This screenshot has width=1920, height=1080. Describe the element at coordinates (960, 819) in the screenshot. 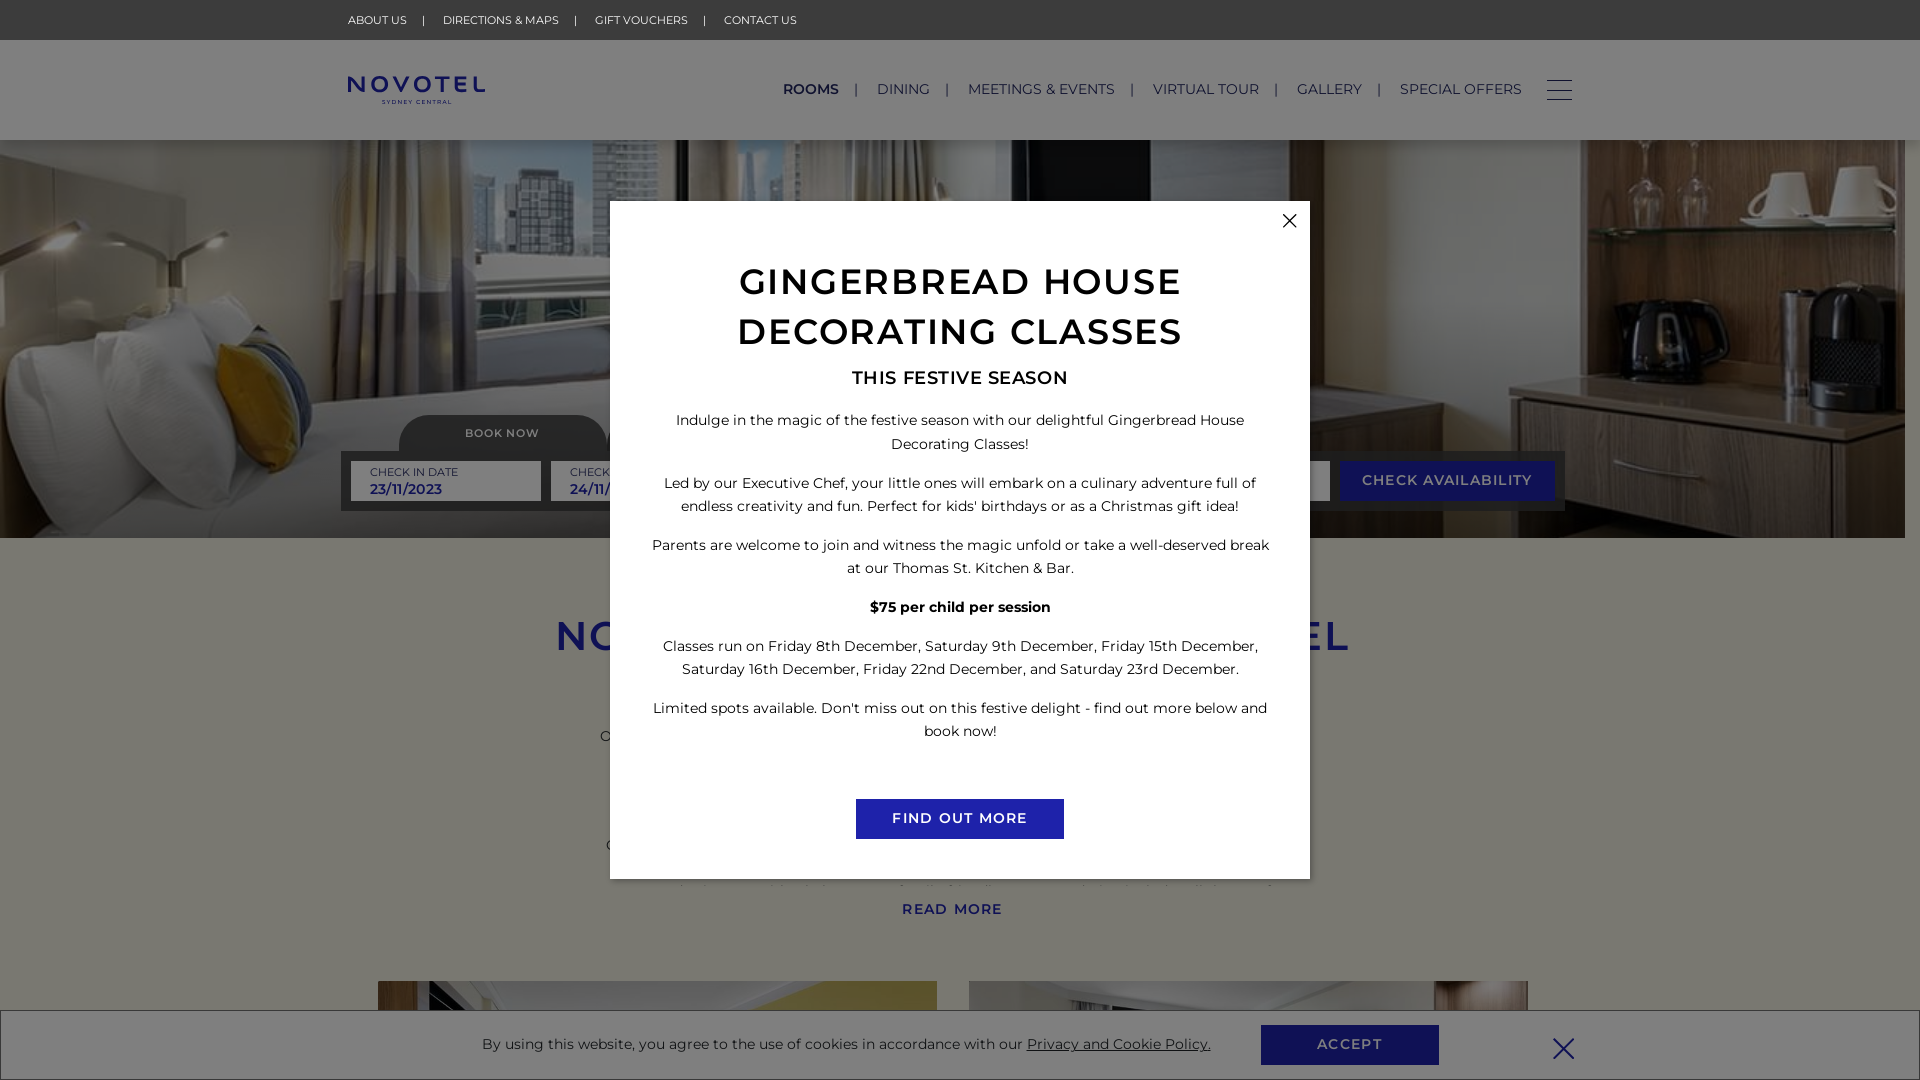

I see `FIND OUT MORE` at that location.